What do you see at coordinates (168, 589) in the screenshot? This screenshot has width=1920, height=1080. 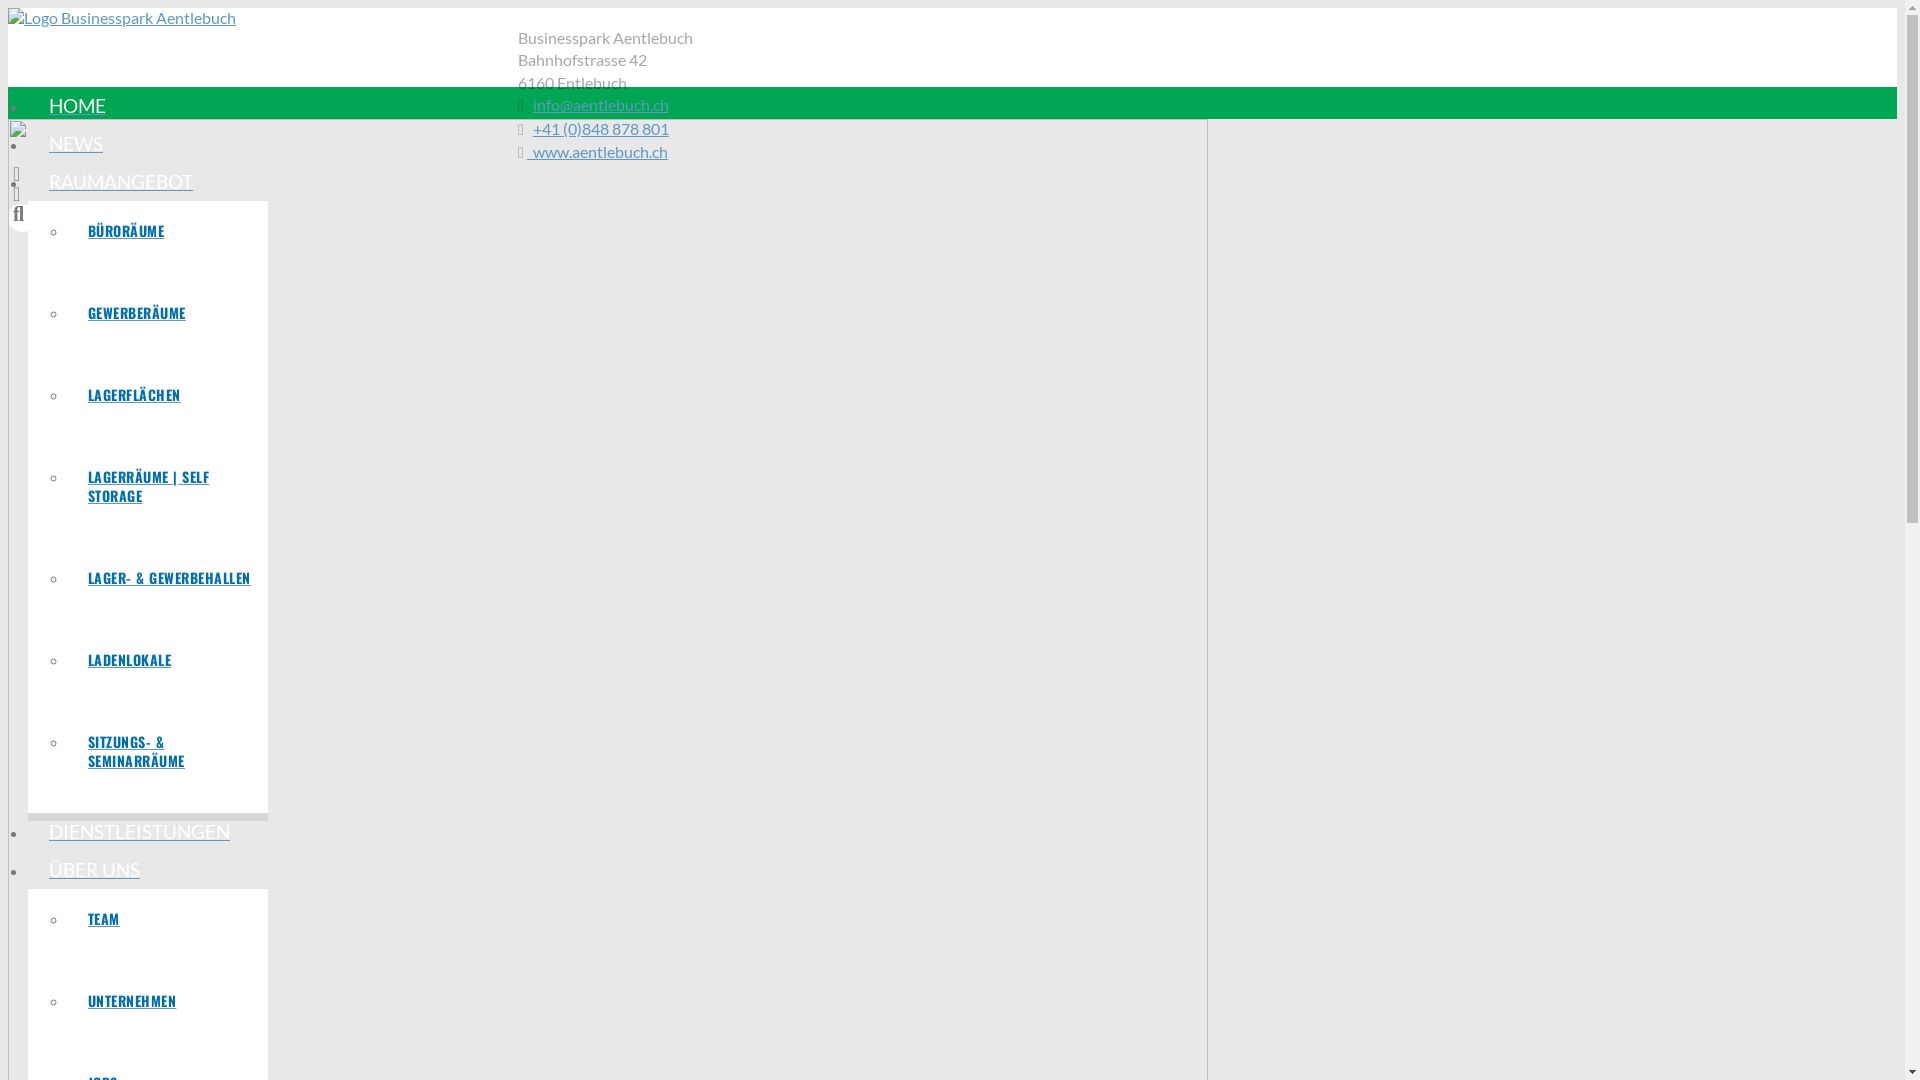 I see `LAGER- & GEWERBEHALLEN` at bounding box center [168, 589].